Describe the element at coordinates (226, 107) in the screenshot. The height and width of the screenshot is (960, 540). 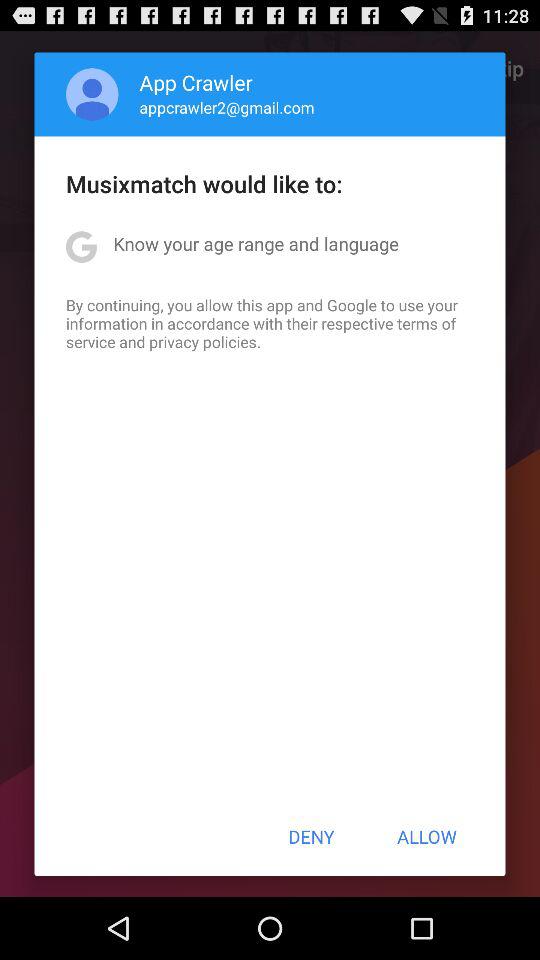
I see `press icon below app crawler icon` at that location.